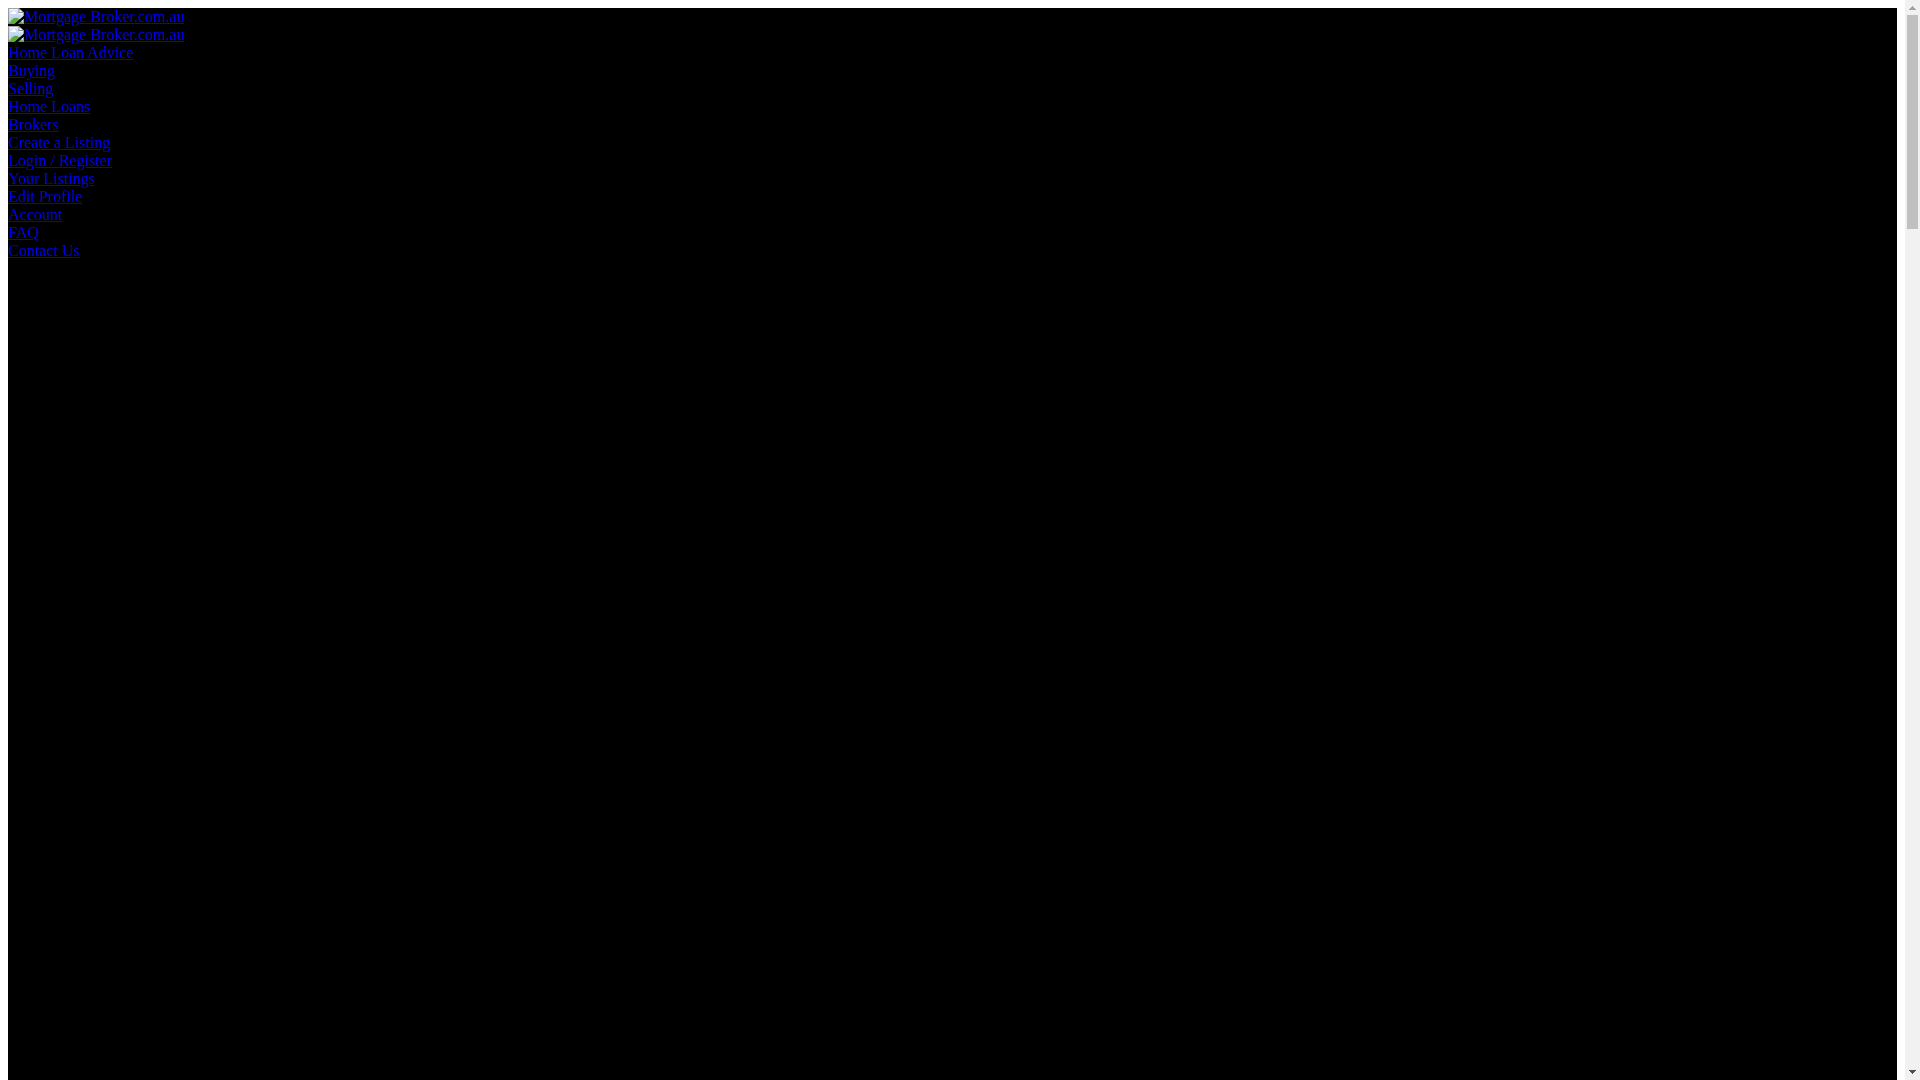  I want to click on Mortgage Broker.com.au, so click(96, 34).